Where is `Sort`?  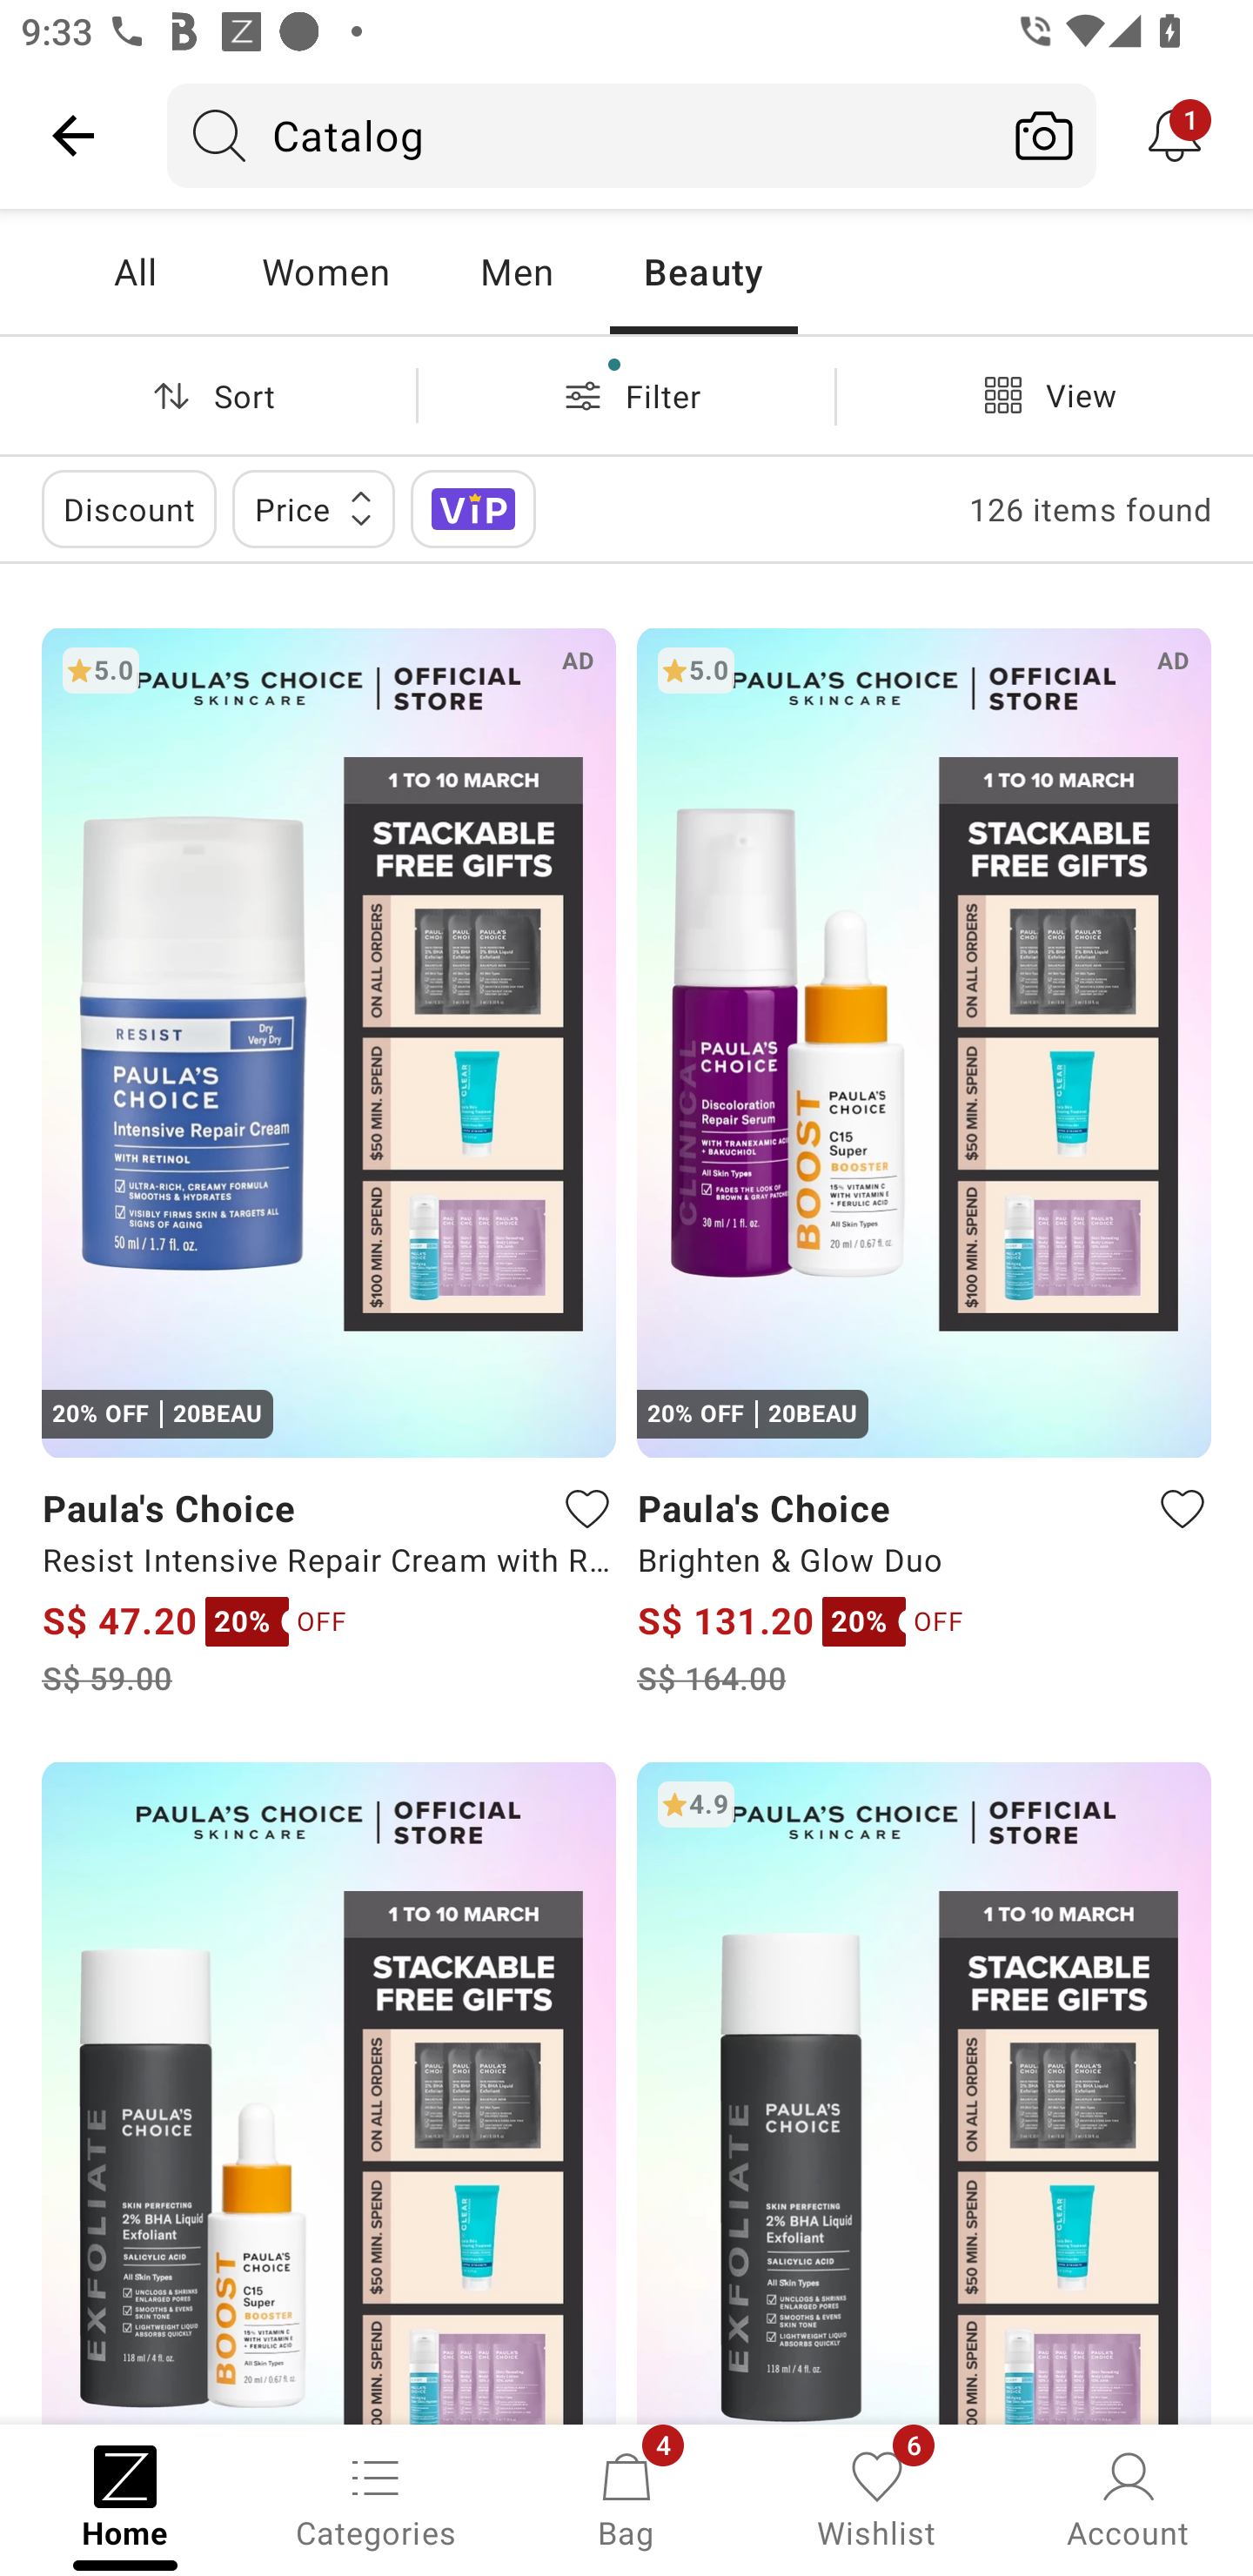
Sort is located at coordinates (208, 395).